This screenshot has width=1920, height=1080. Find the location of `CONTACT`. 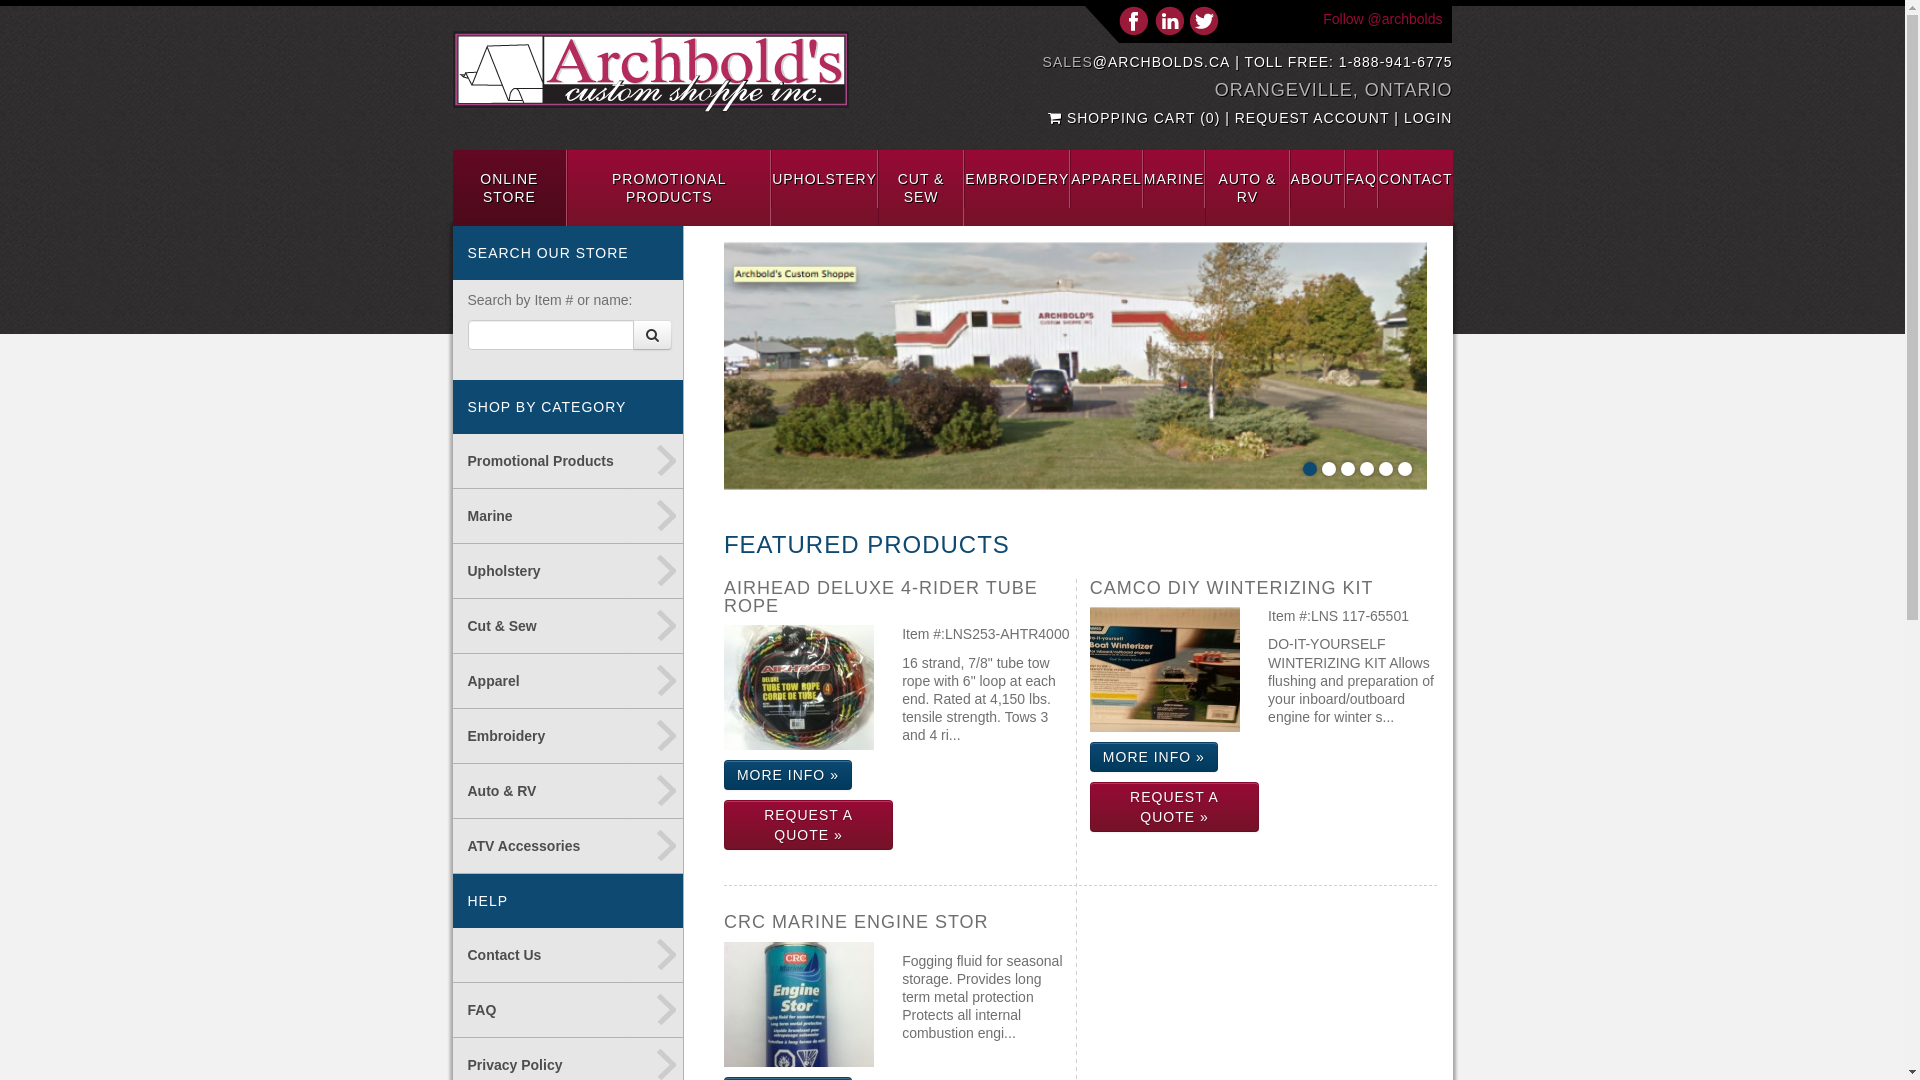

CONTACT is located at coordinates (1416, 179).